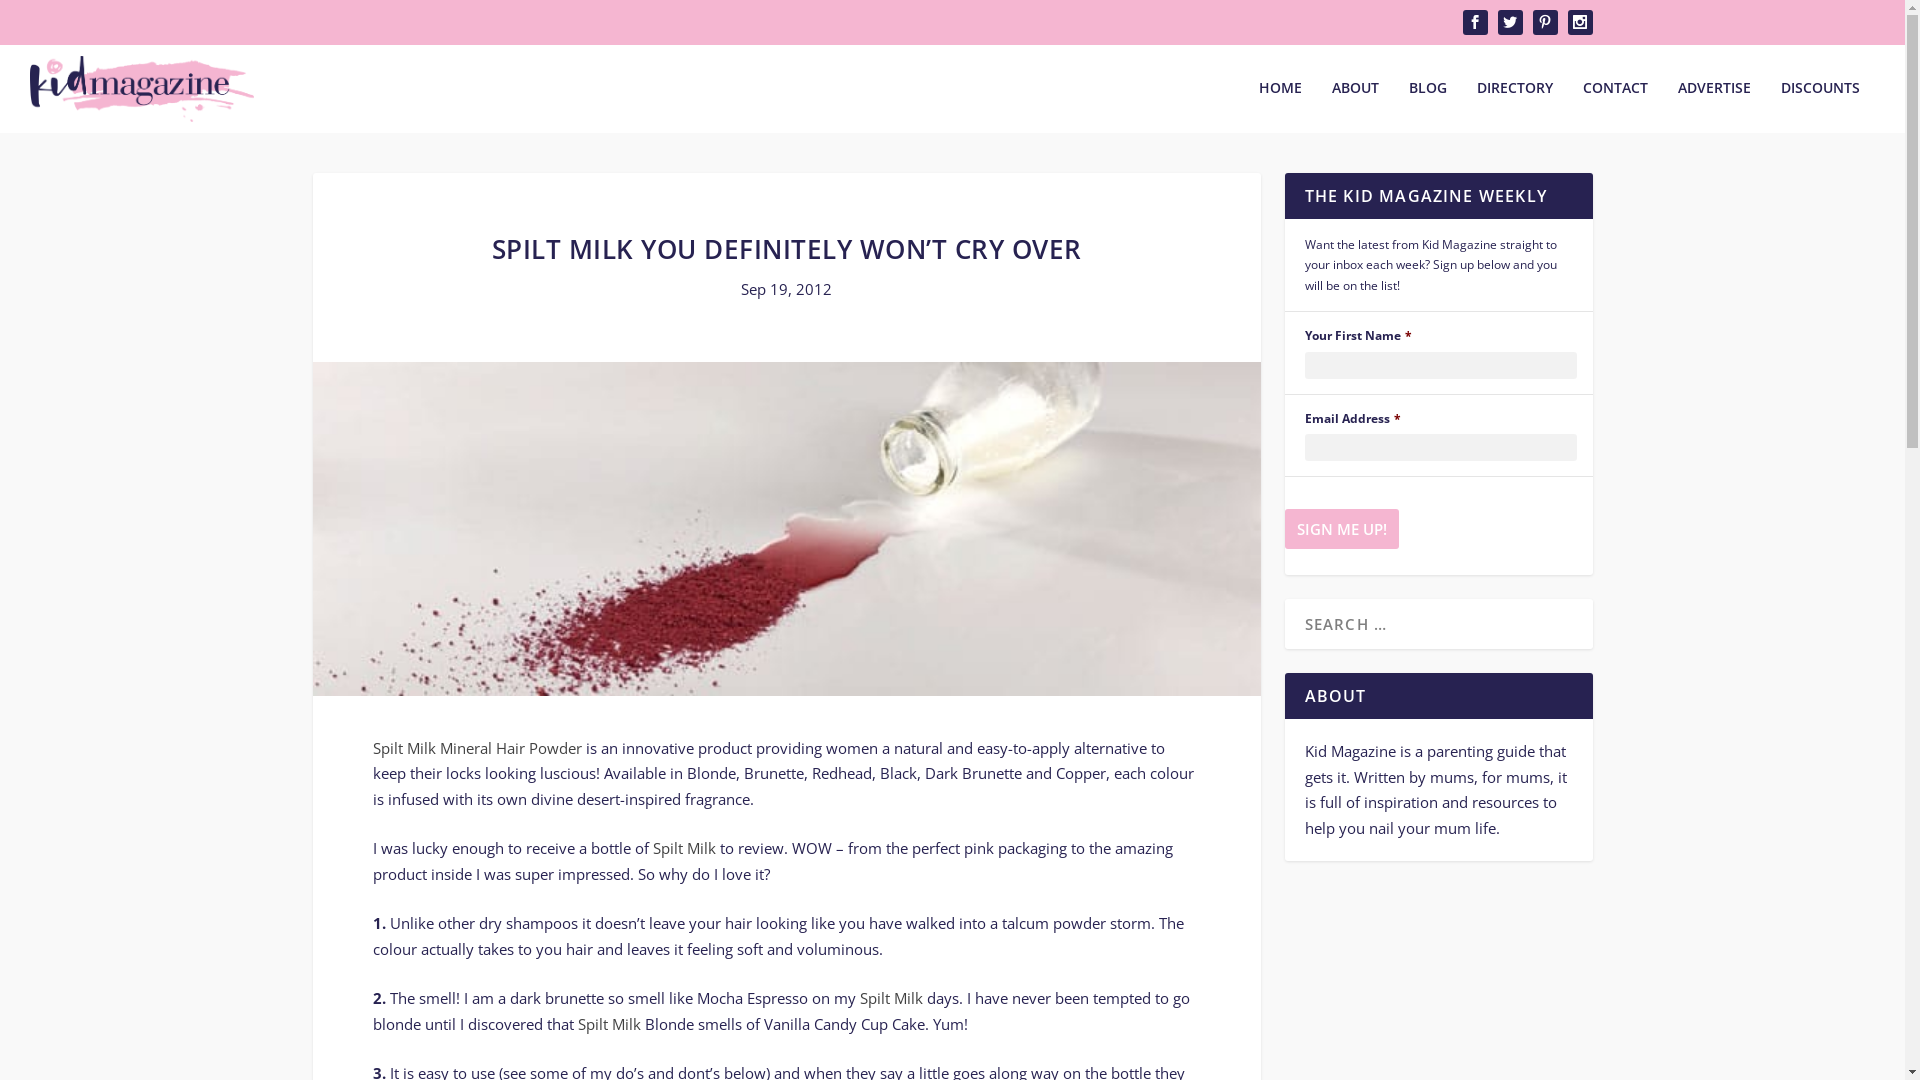 The width and height of the screenshot is (1920, 1080). What do you see at coordinates (476, 748) in the screenshot?
I see `Spilt Milk Mineral Hair Powder` at bounding box center [476, 748].